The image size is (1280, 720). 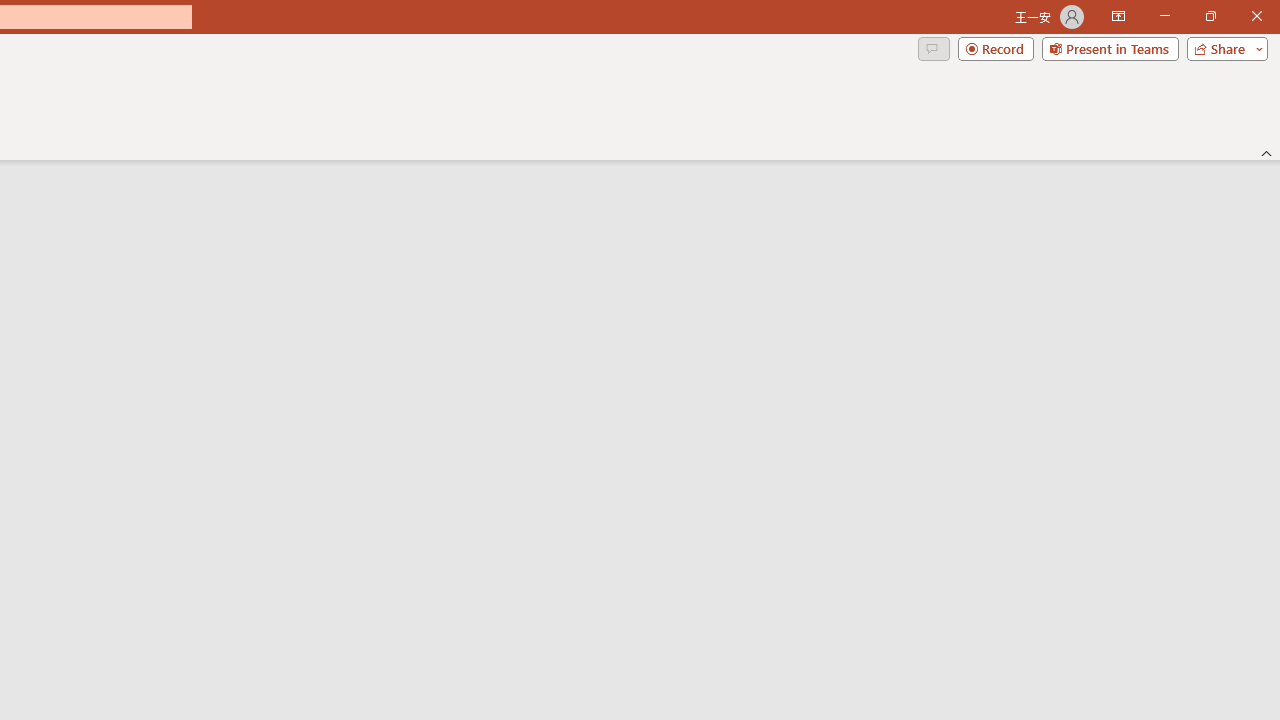 I want to click on Restore Down, so click(x=1210, y=16).